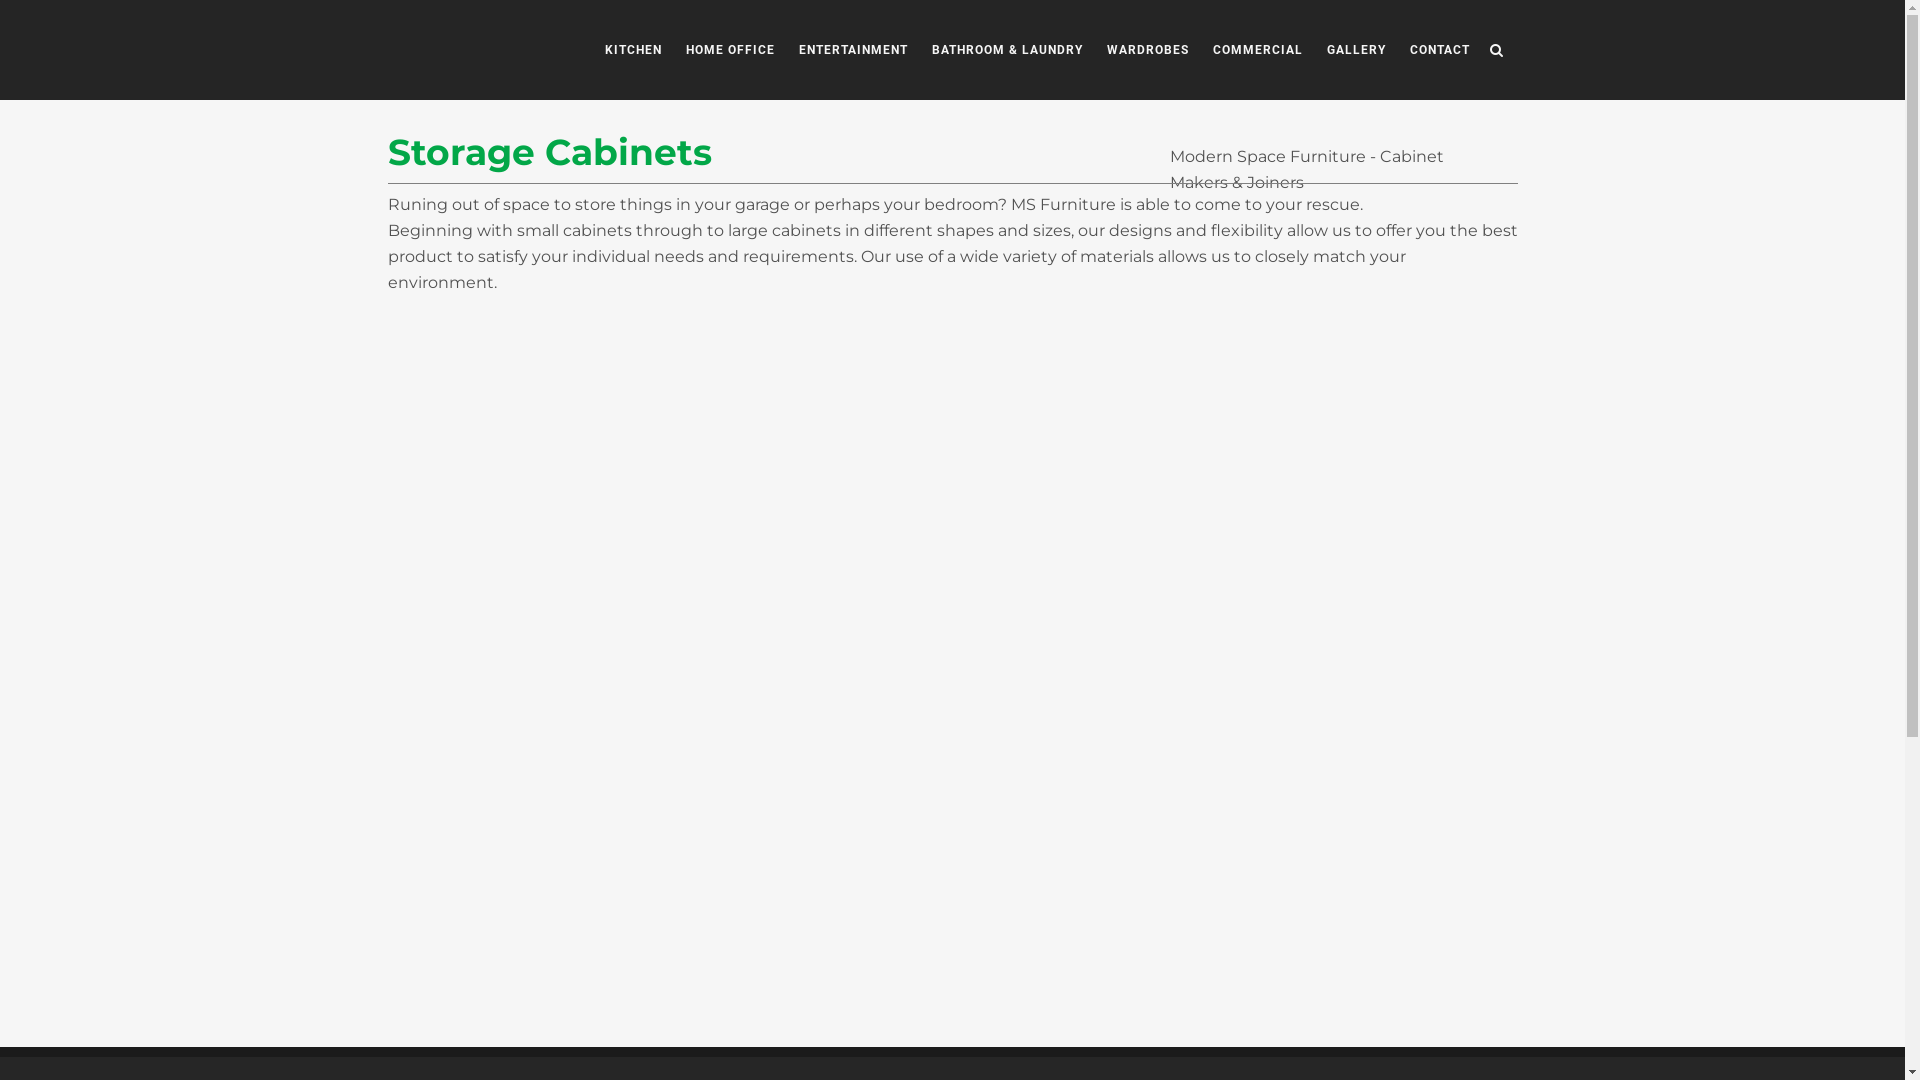 This screenshot has width=1920, height=1080. What do you see at coordinates (1356, 50) in the screenshot?
I see `GALLERY` at bounding box center [1356, 50].